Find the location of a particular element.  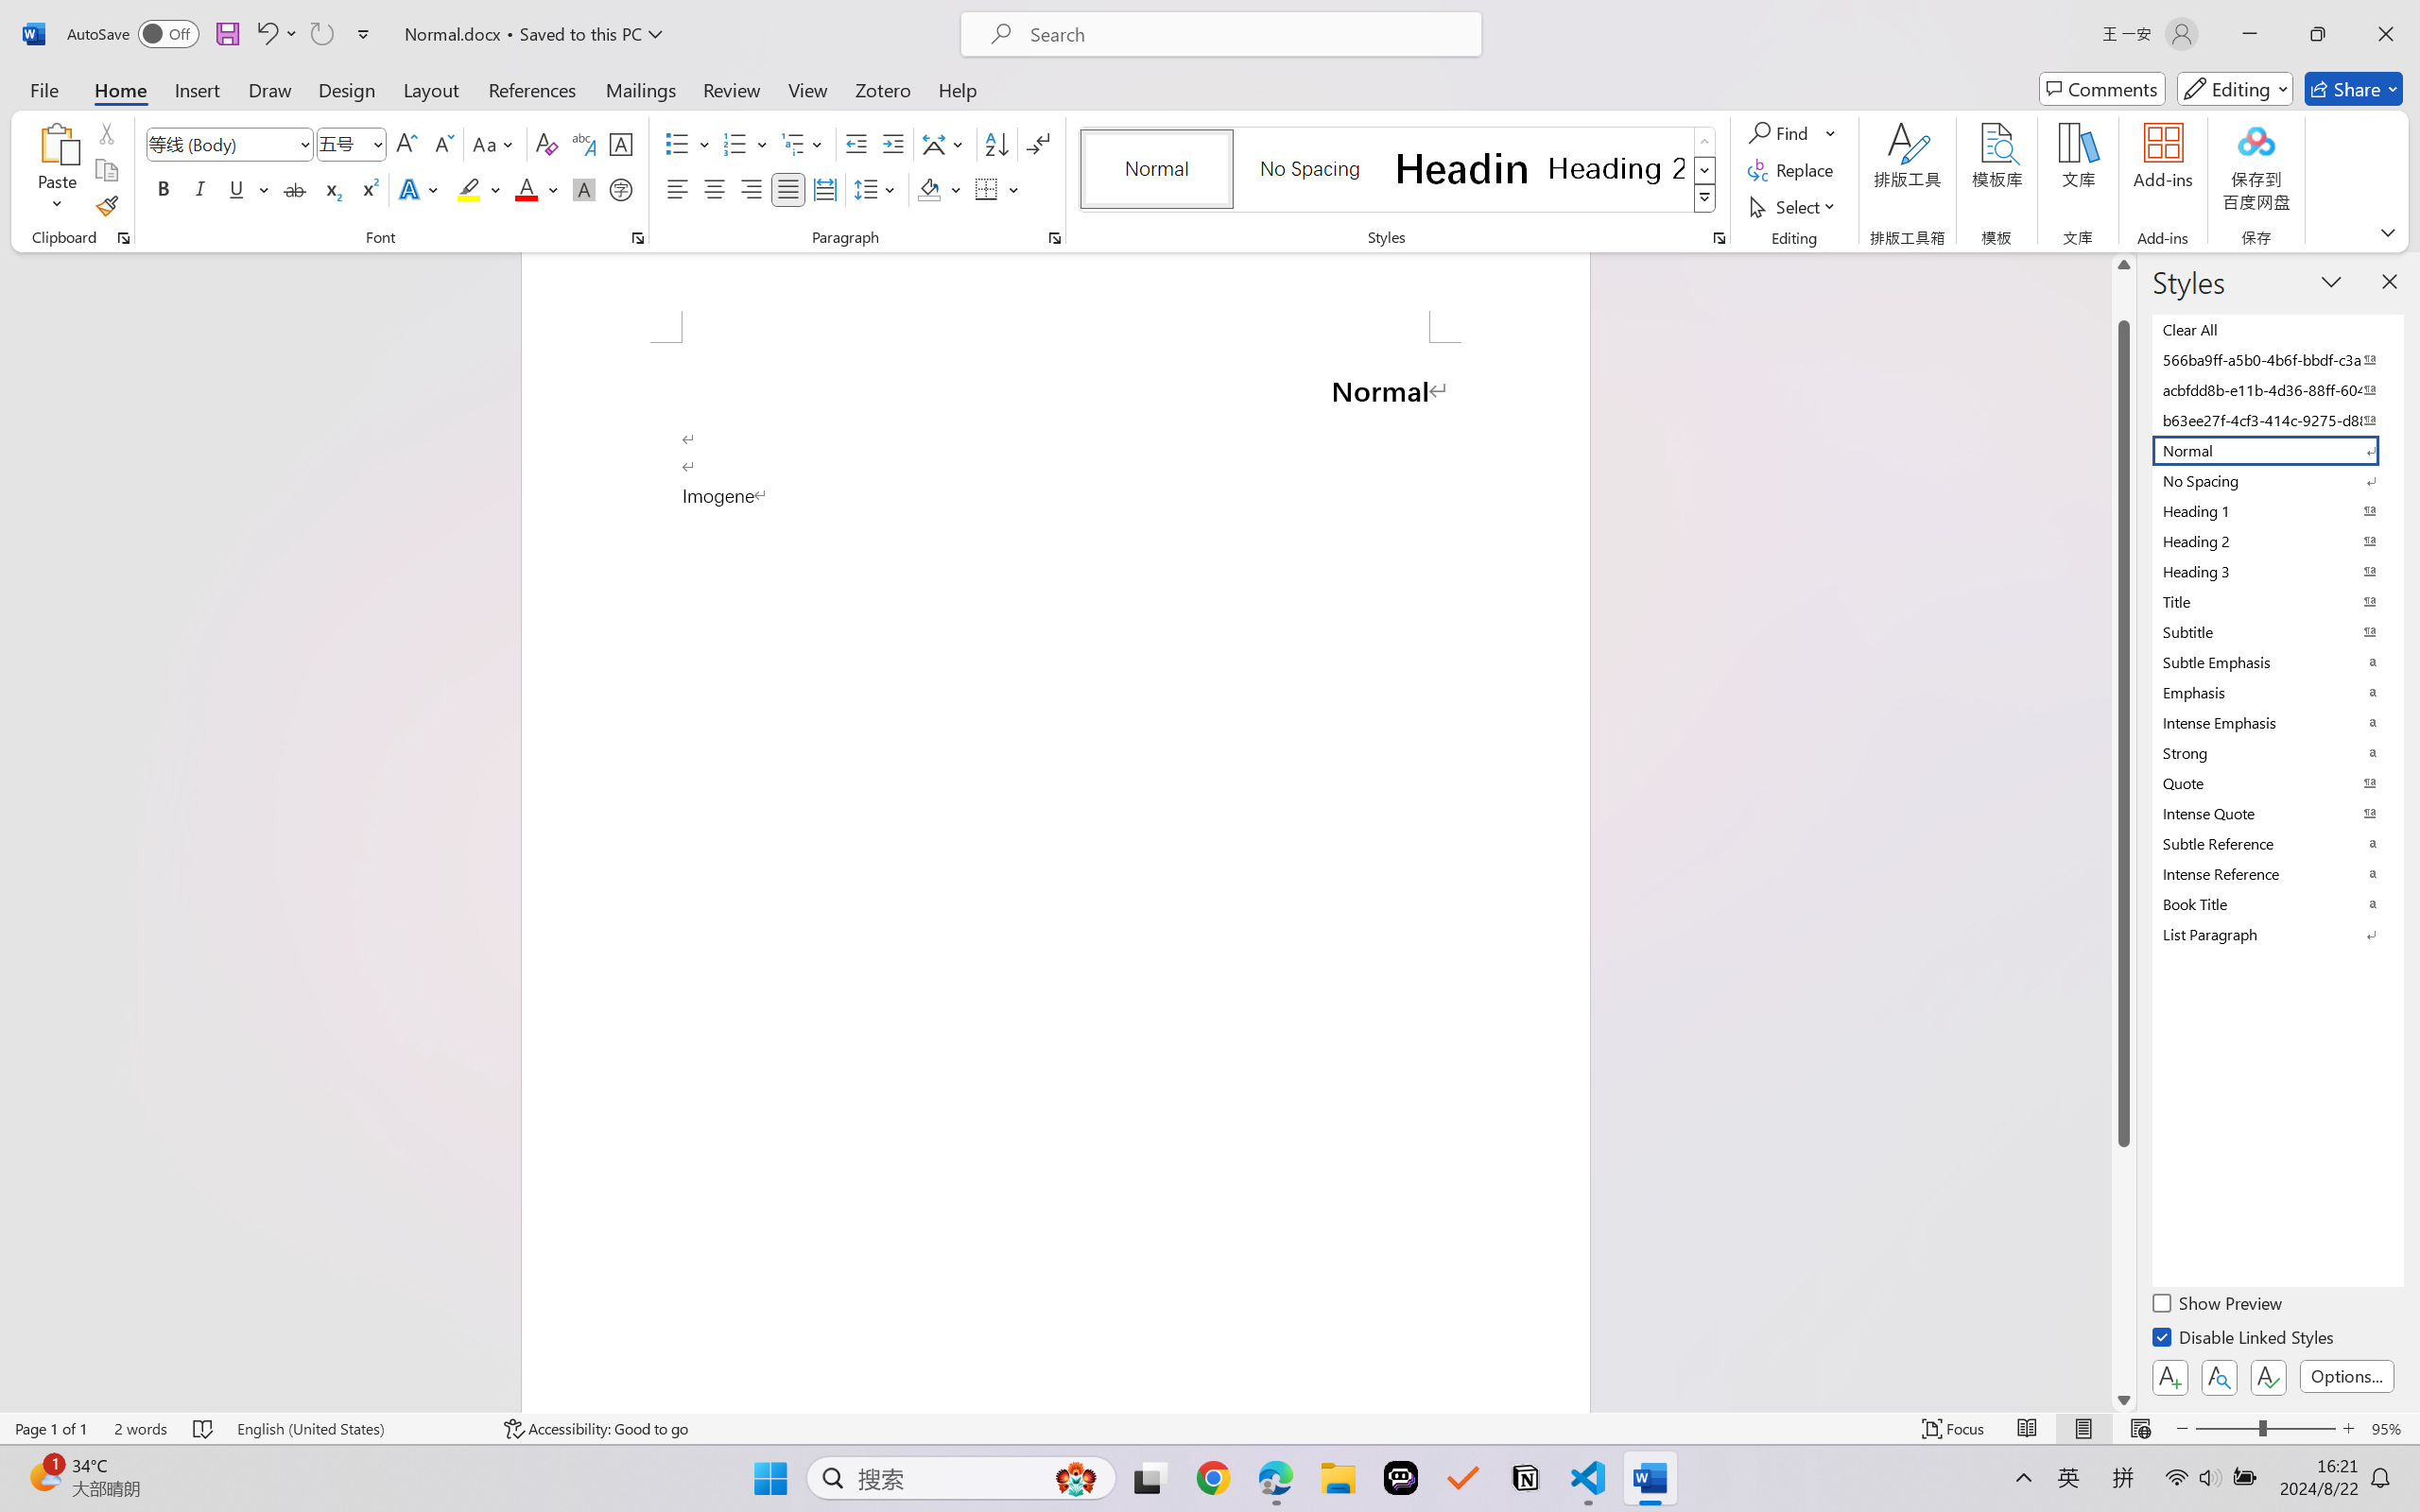

Shading RGB(0, 0, 0) is located at coordinates (928, 189).